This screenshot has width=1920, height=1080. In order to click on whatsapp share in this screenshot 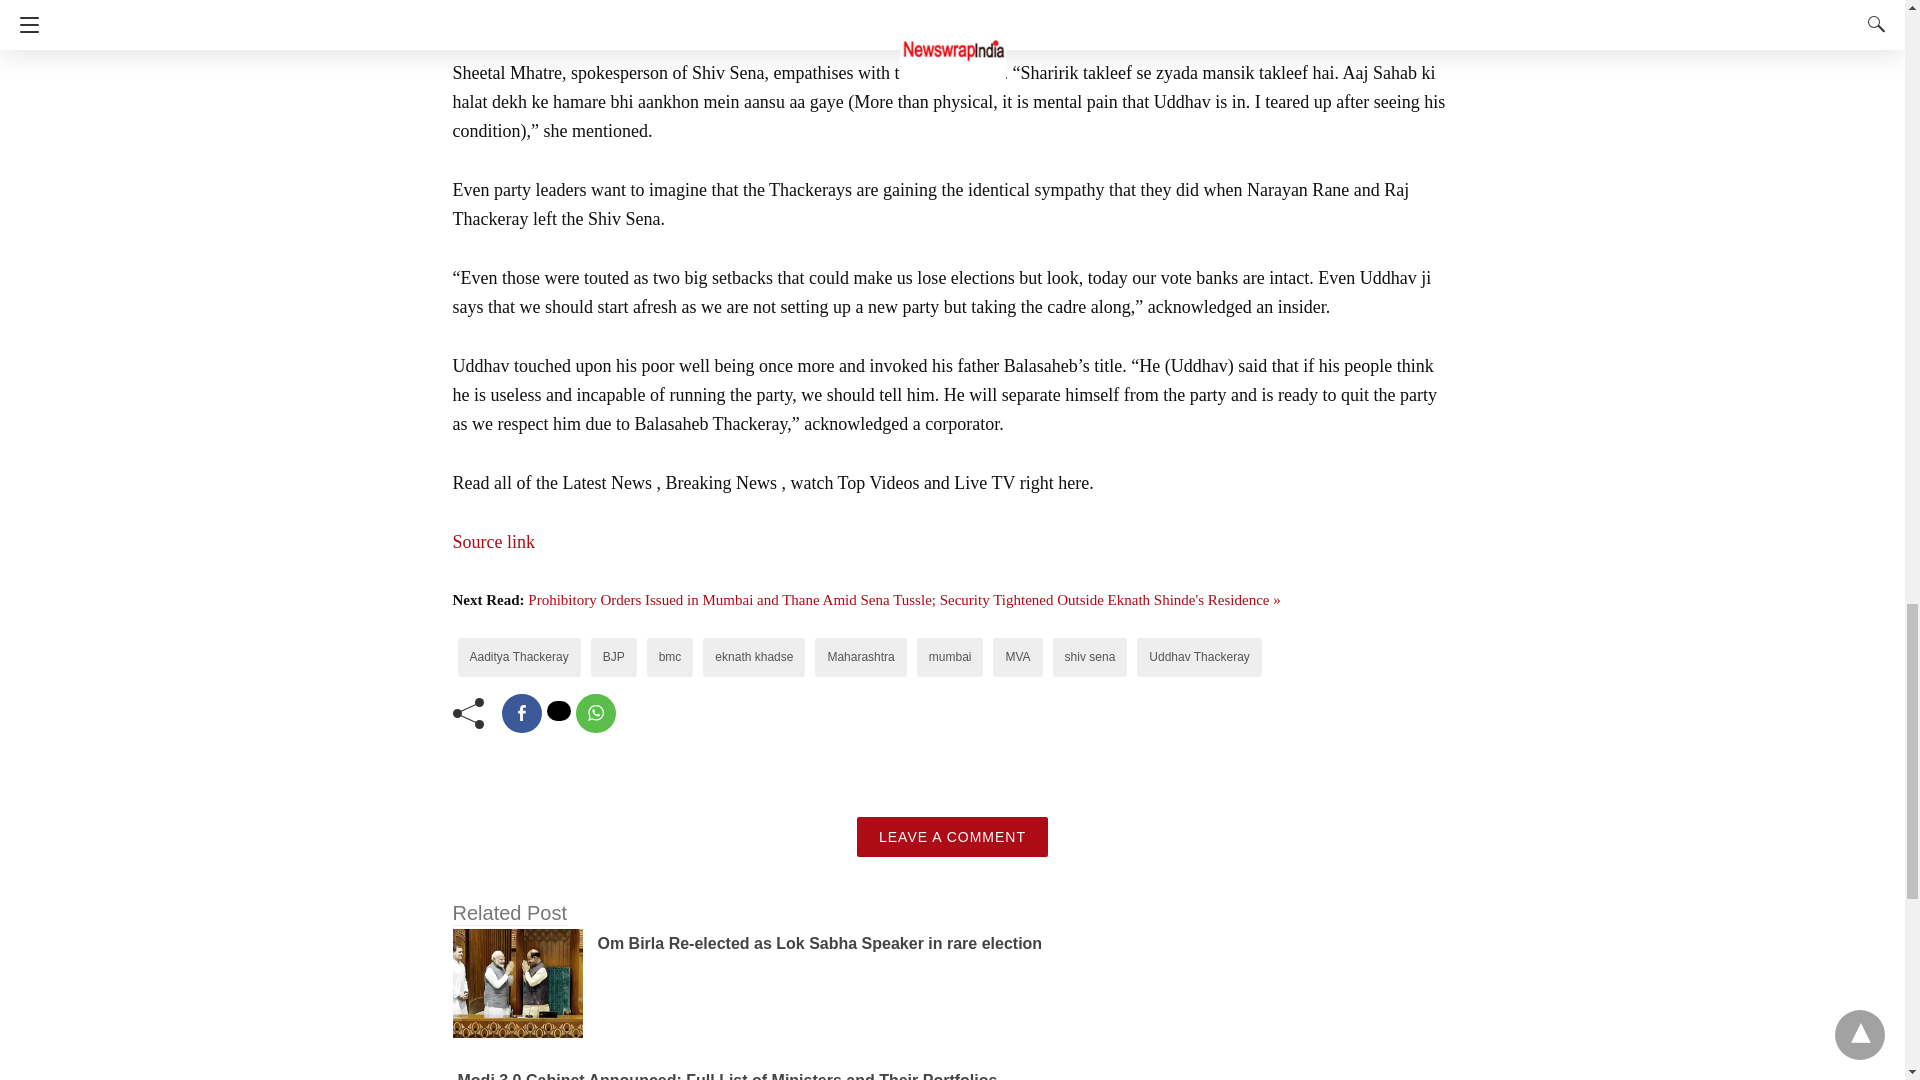, I will do `click(596, 714)`.